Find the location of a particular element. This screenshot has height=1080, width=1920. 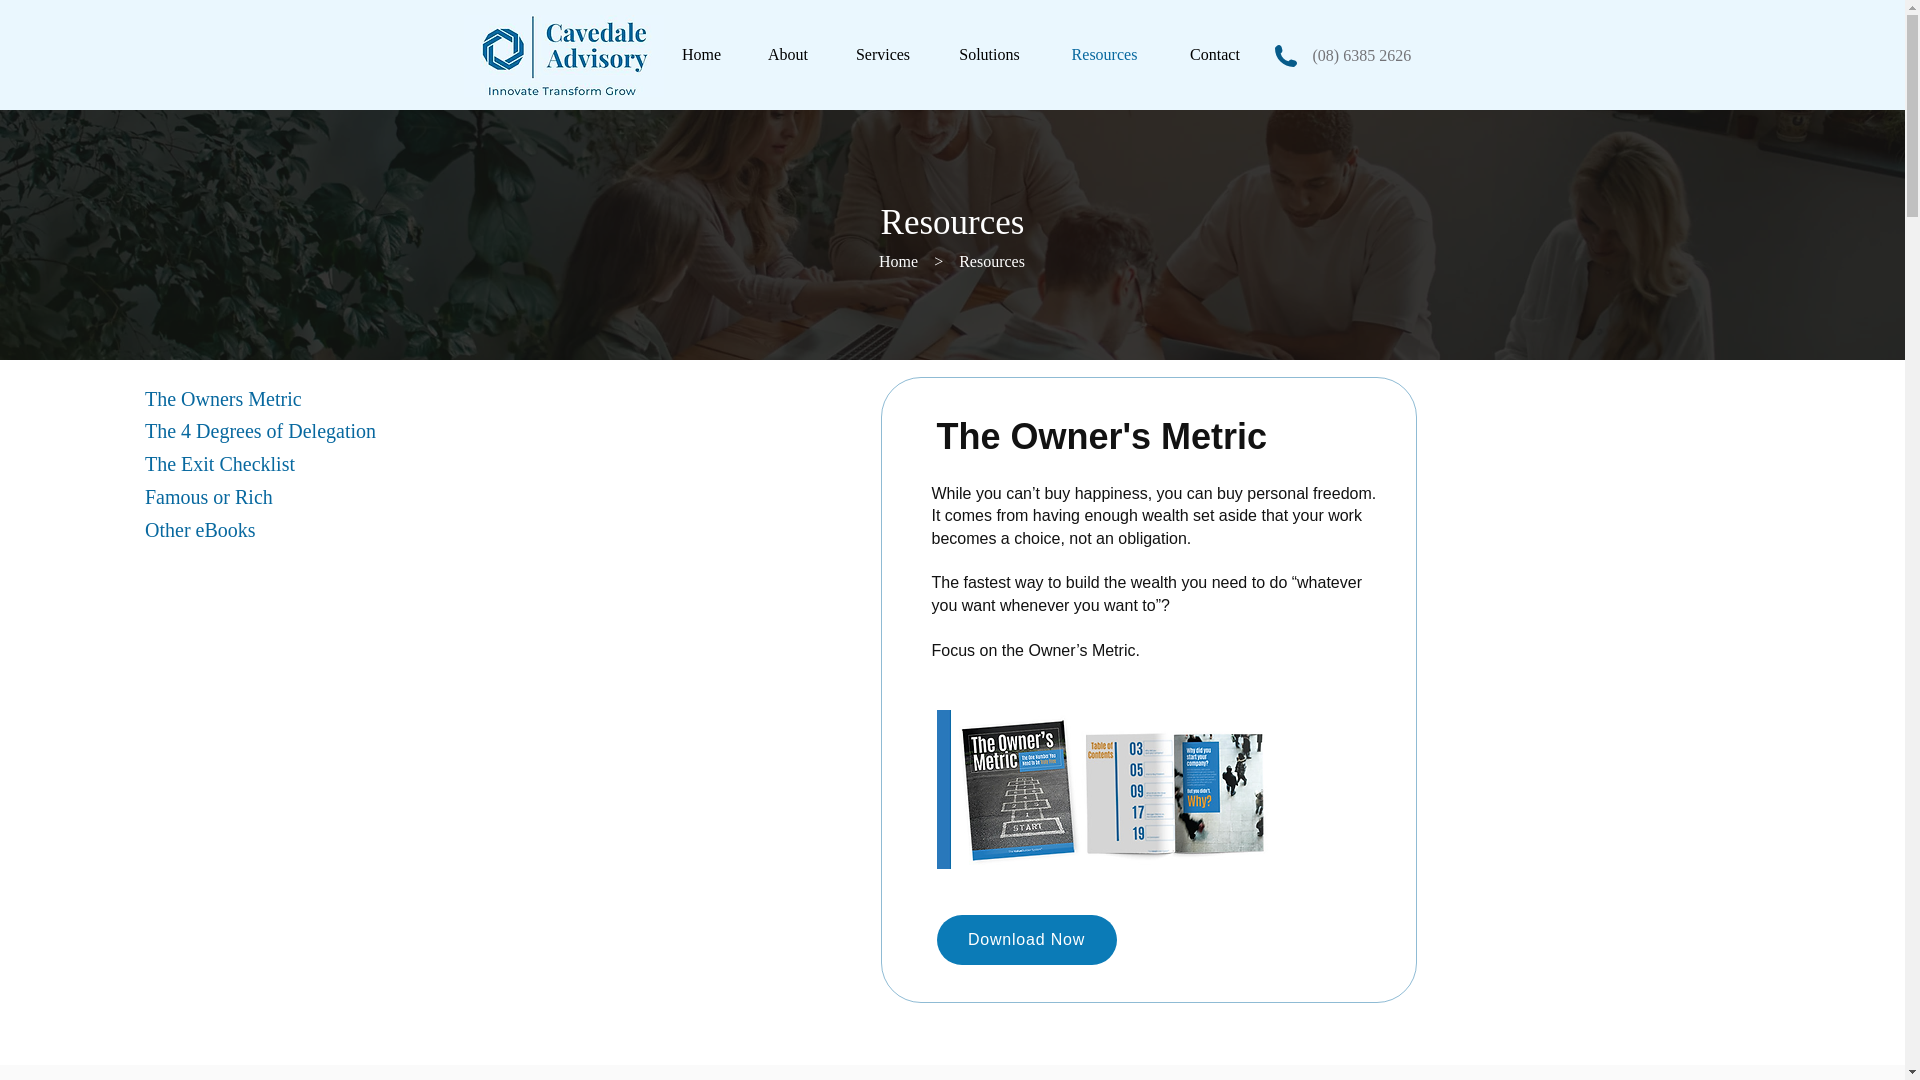

Download Now is located at coordinates (1026, 940).